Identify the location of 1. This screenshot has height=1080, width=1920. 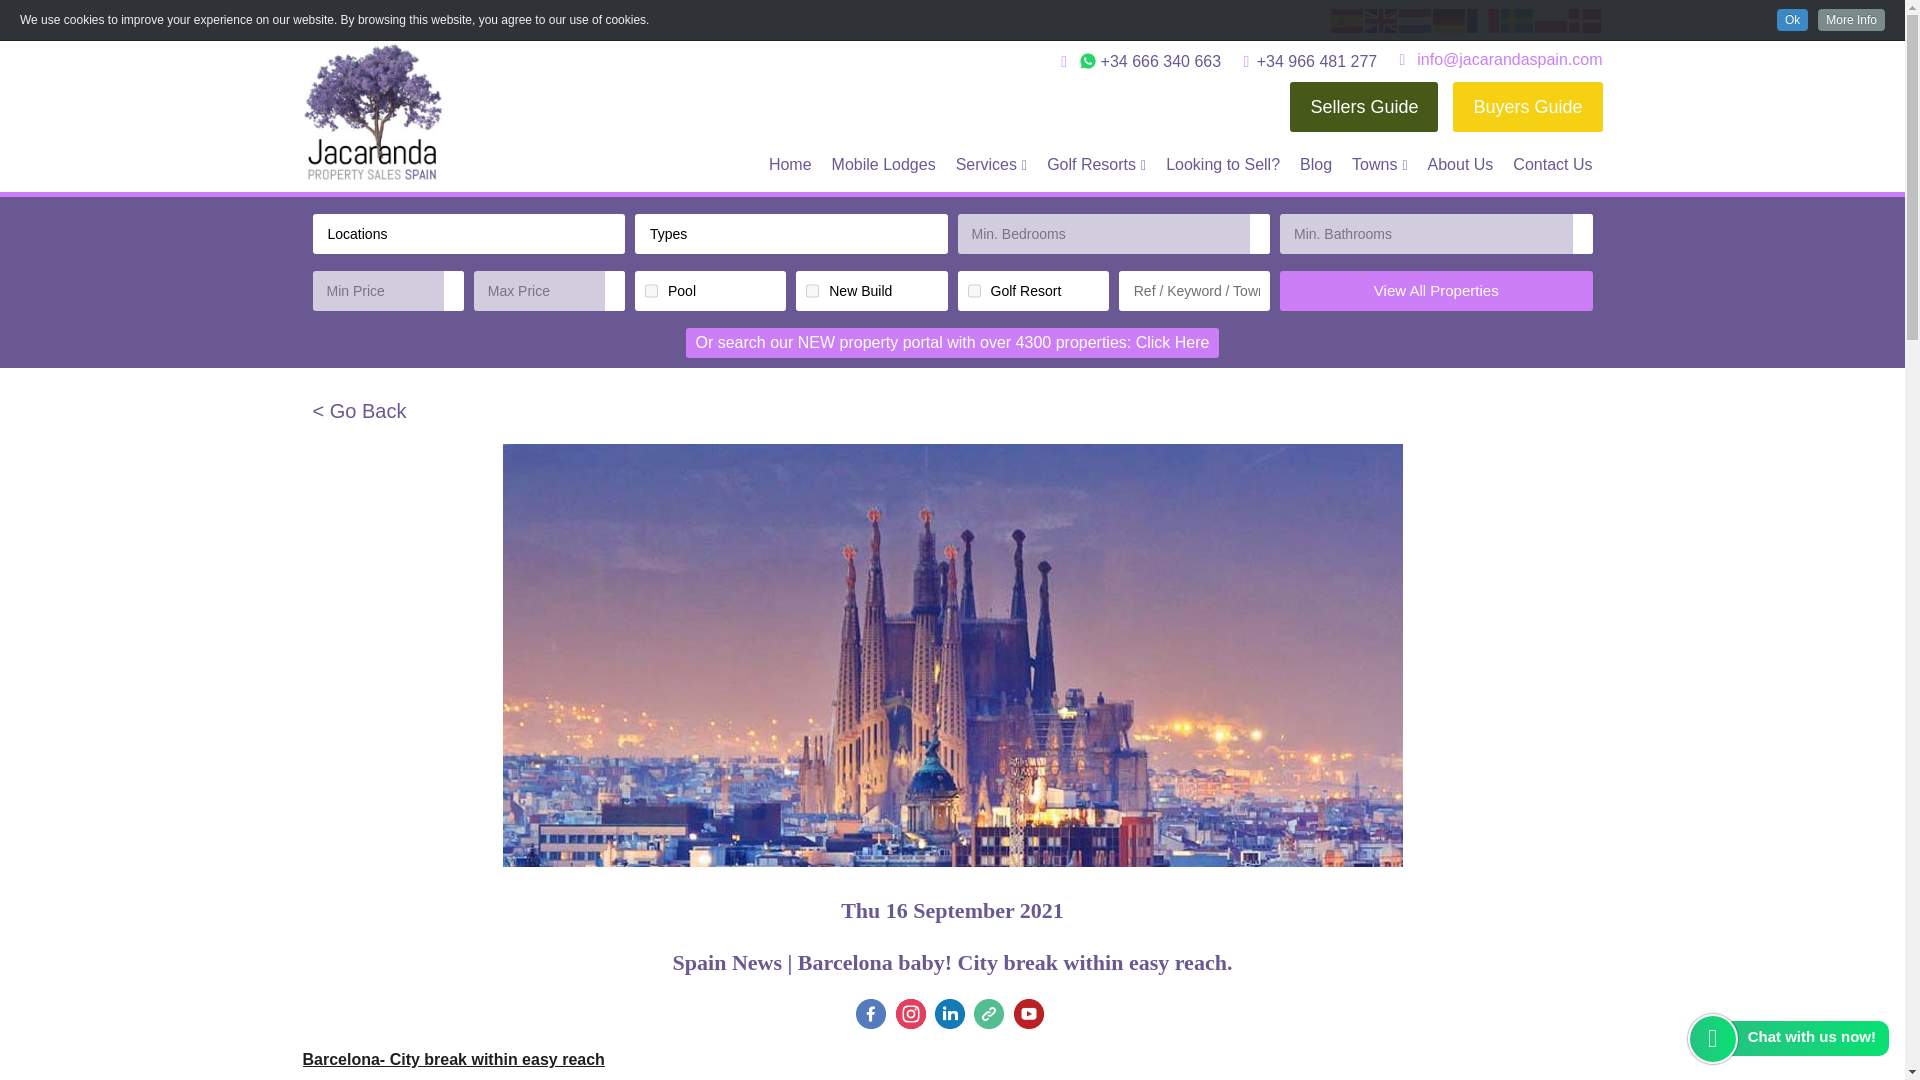
(652, 290).